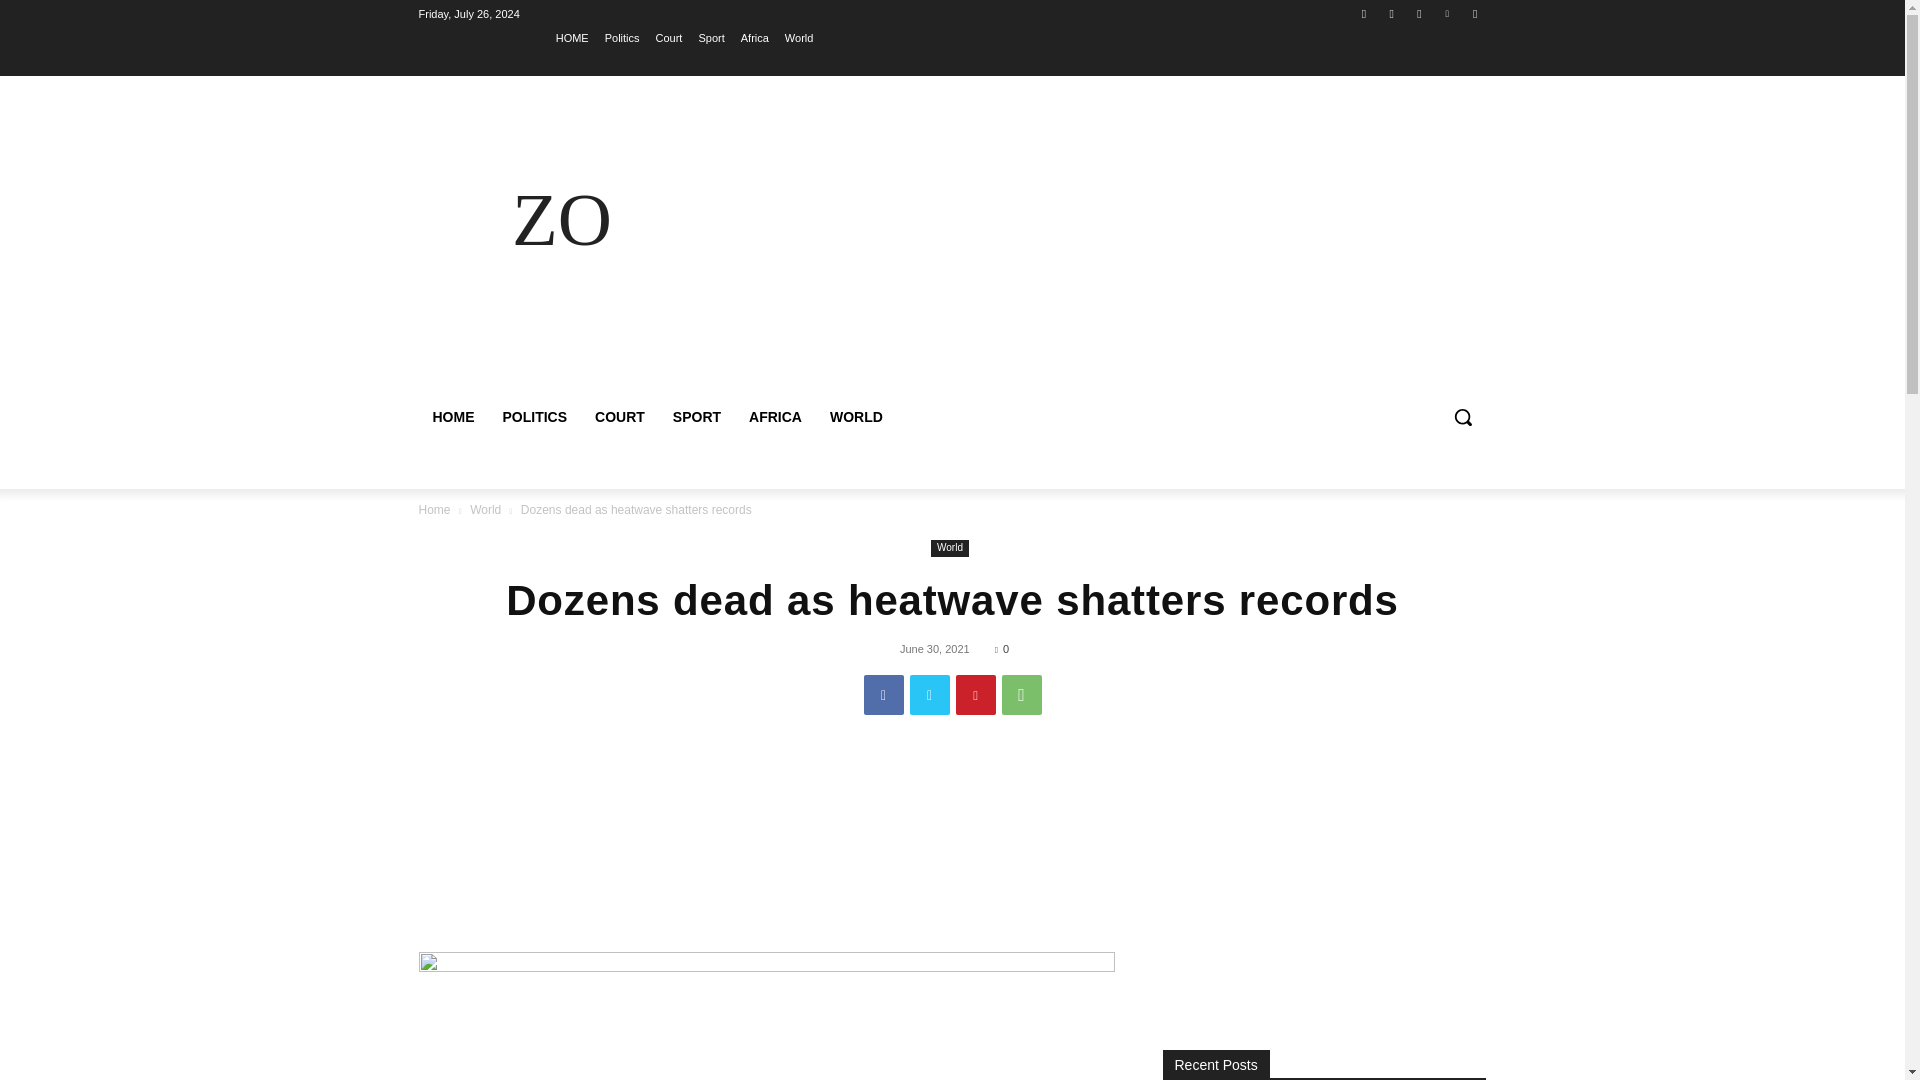  What do you see at coordinates (950, 548) in the screenshot?
I see `World` at bounding box center [950, 548].